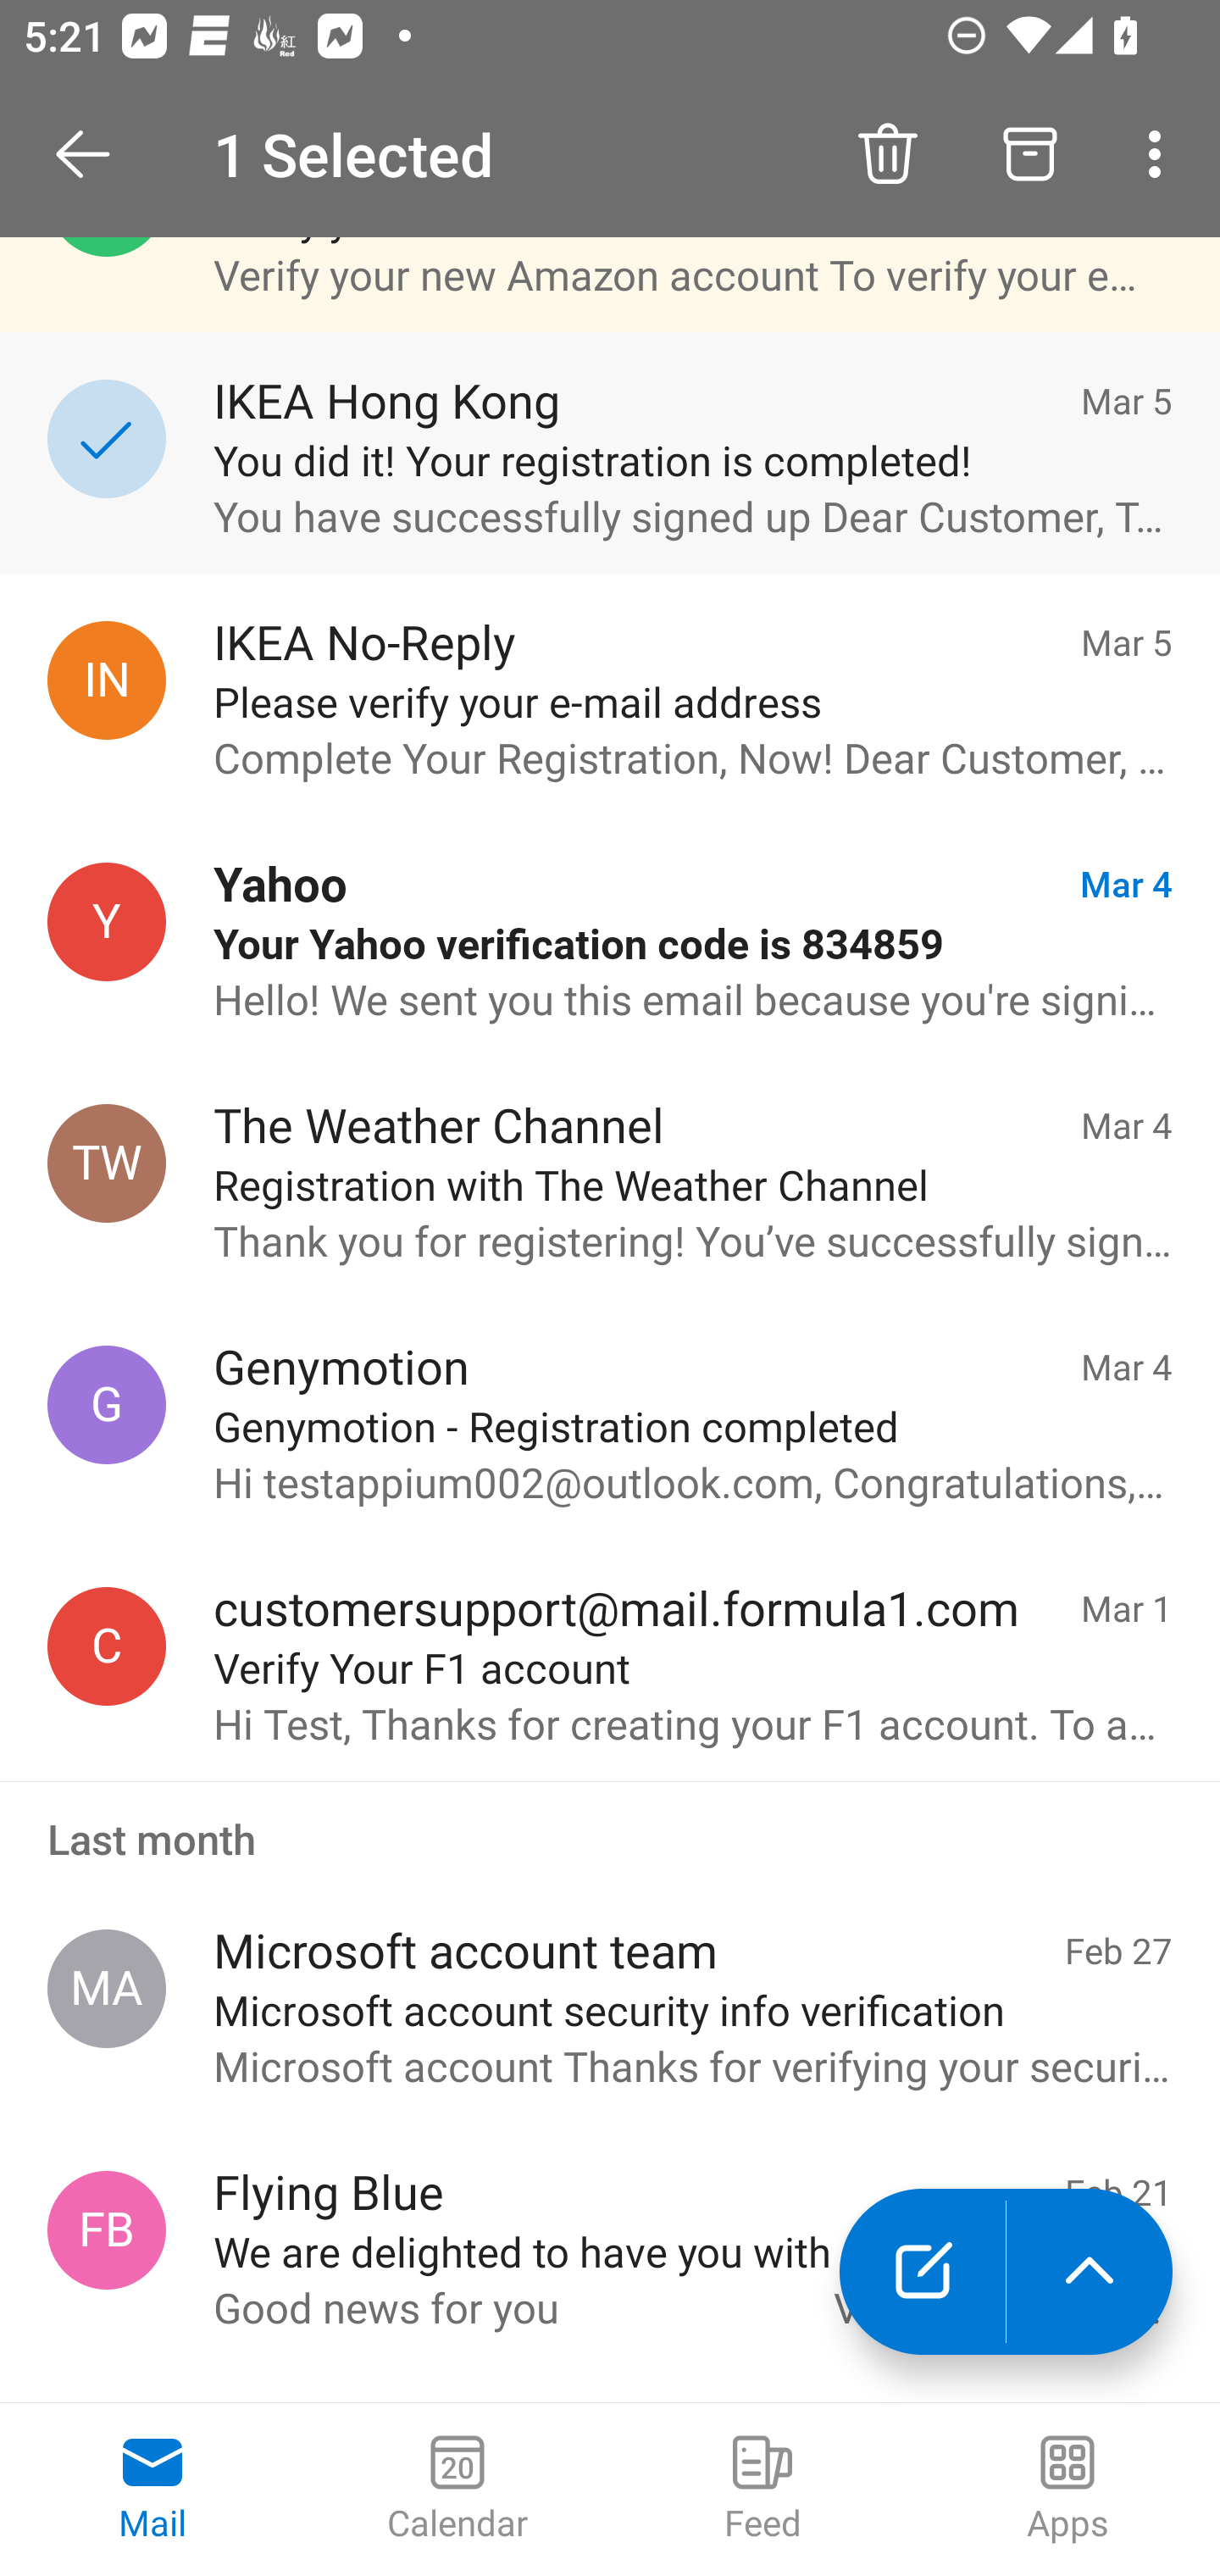 The height and width of the screenshot is (2576, 1220). What do you see at coordinates (107, 1164) in the screenshot?
I see `The Weather Channel, noreply@weather.com` at bounding box center [107, 1164].